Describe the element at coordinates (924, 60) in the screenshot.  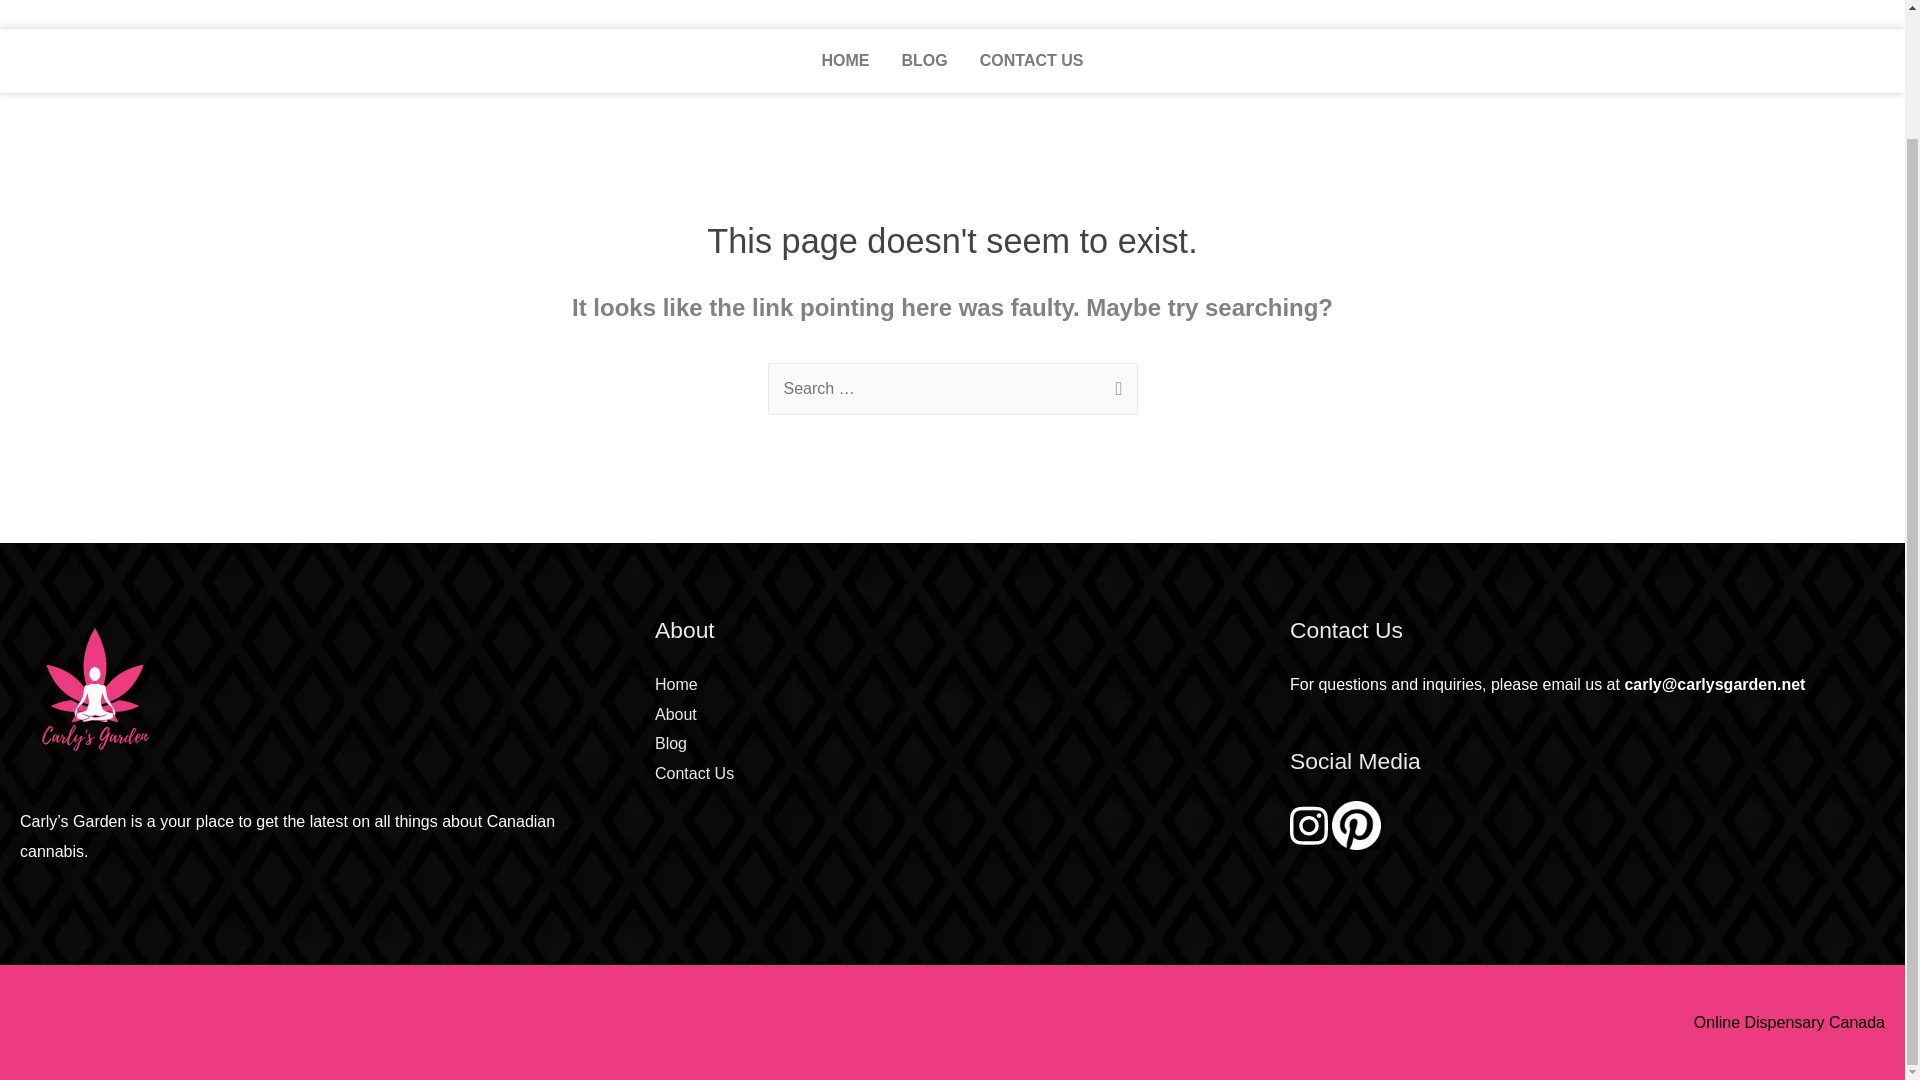
I see `BLOG` at that location.